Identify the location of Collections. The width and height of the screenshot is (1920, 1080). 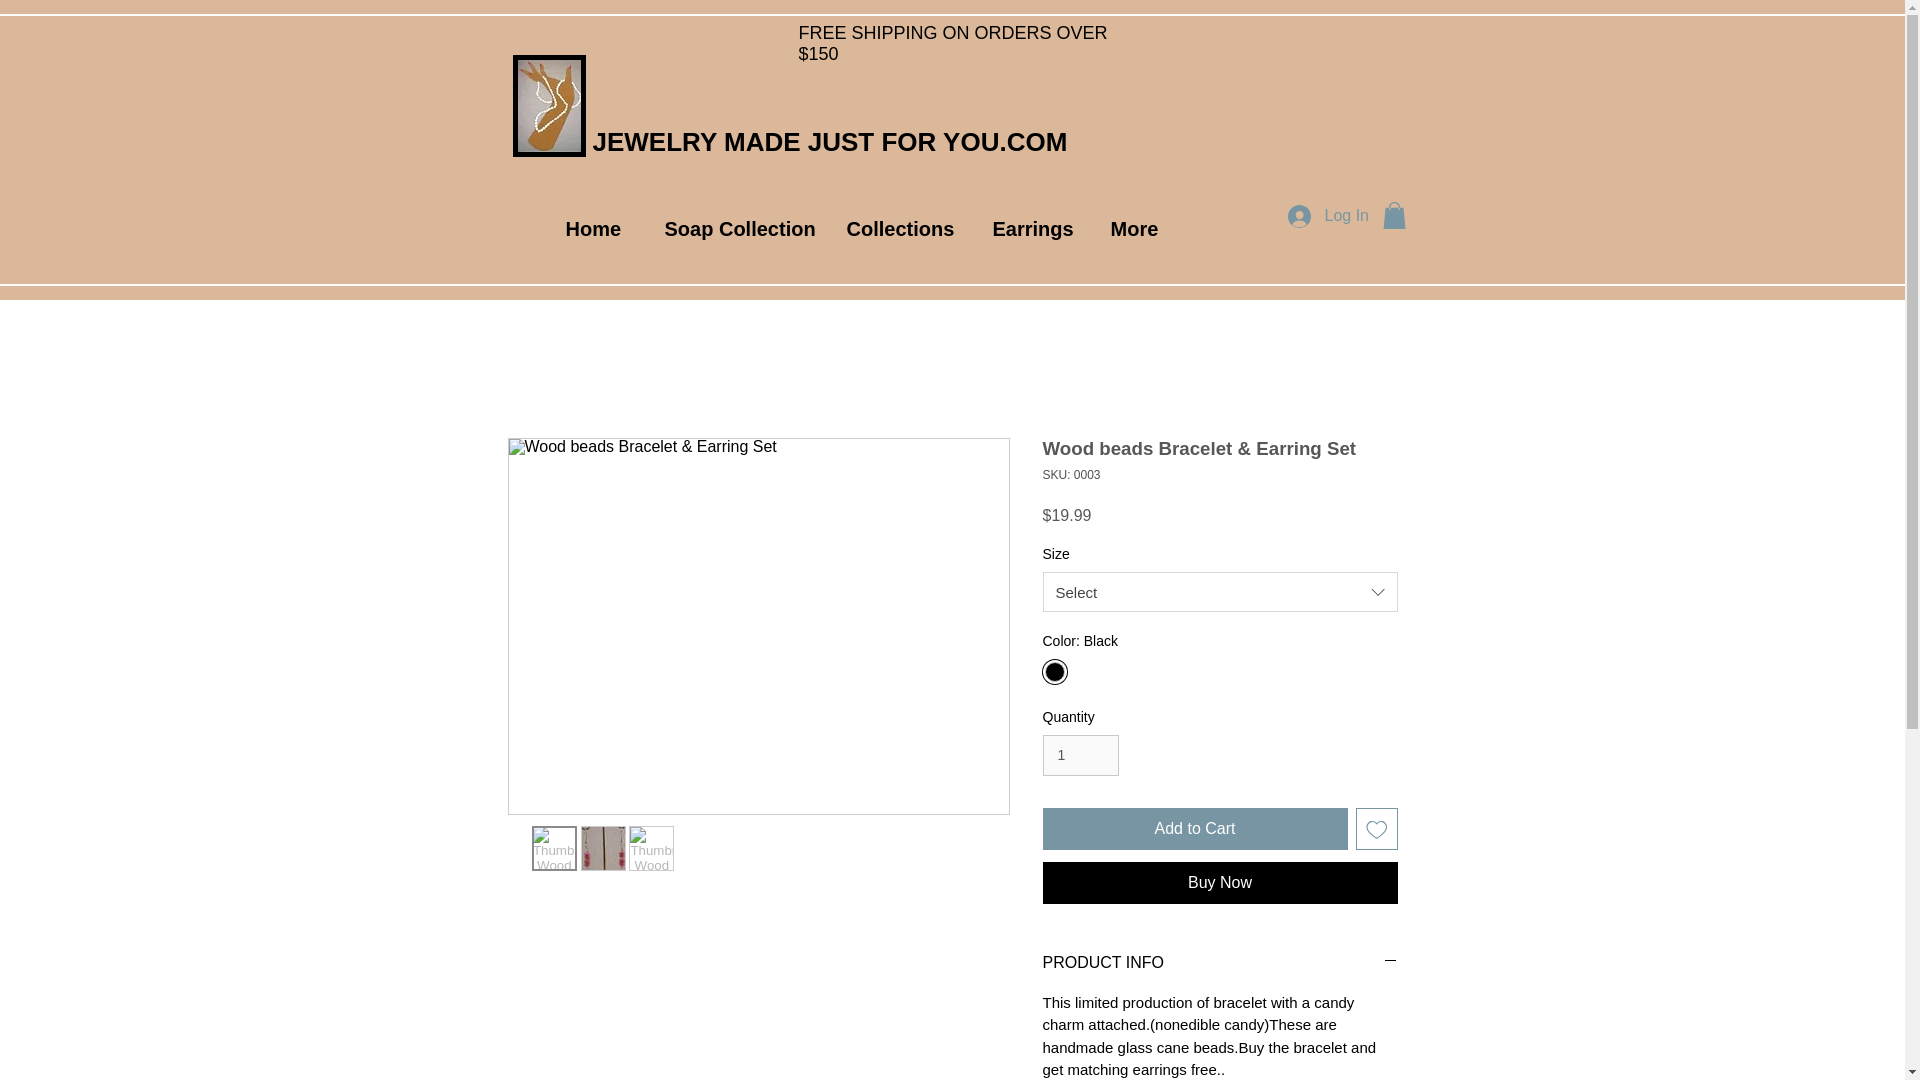
(894, 228).